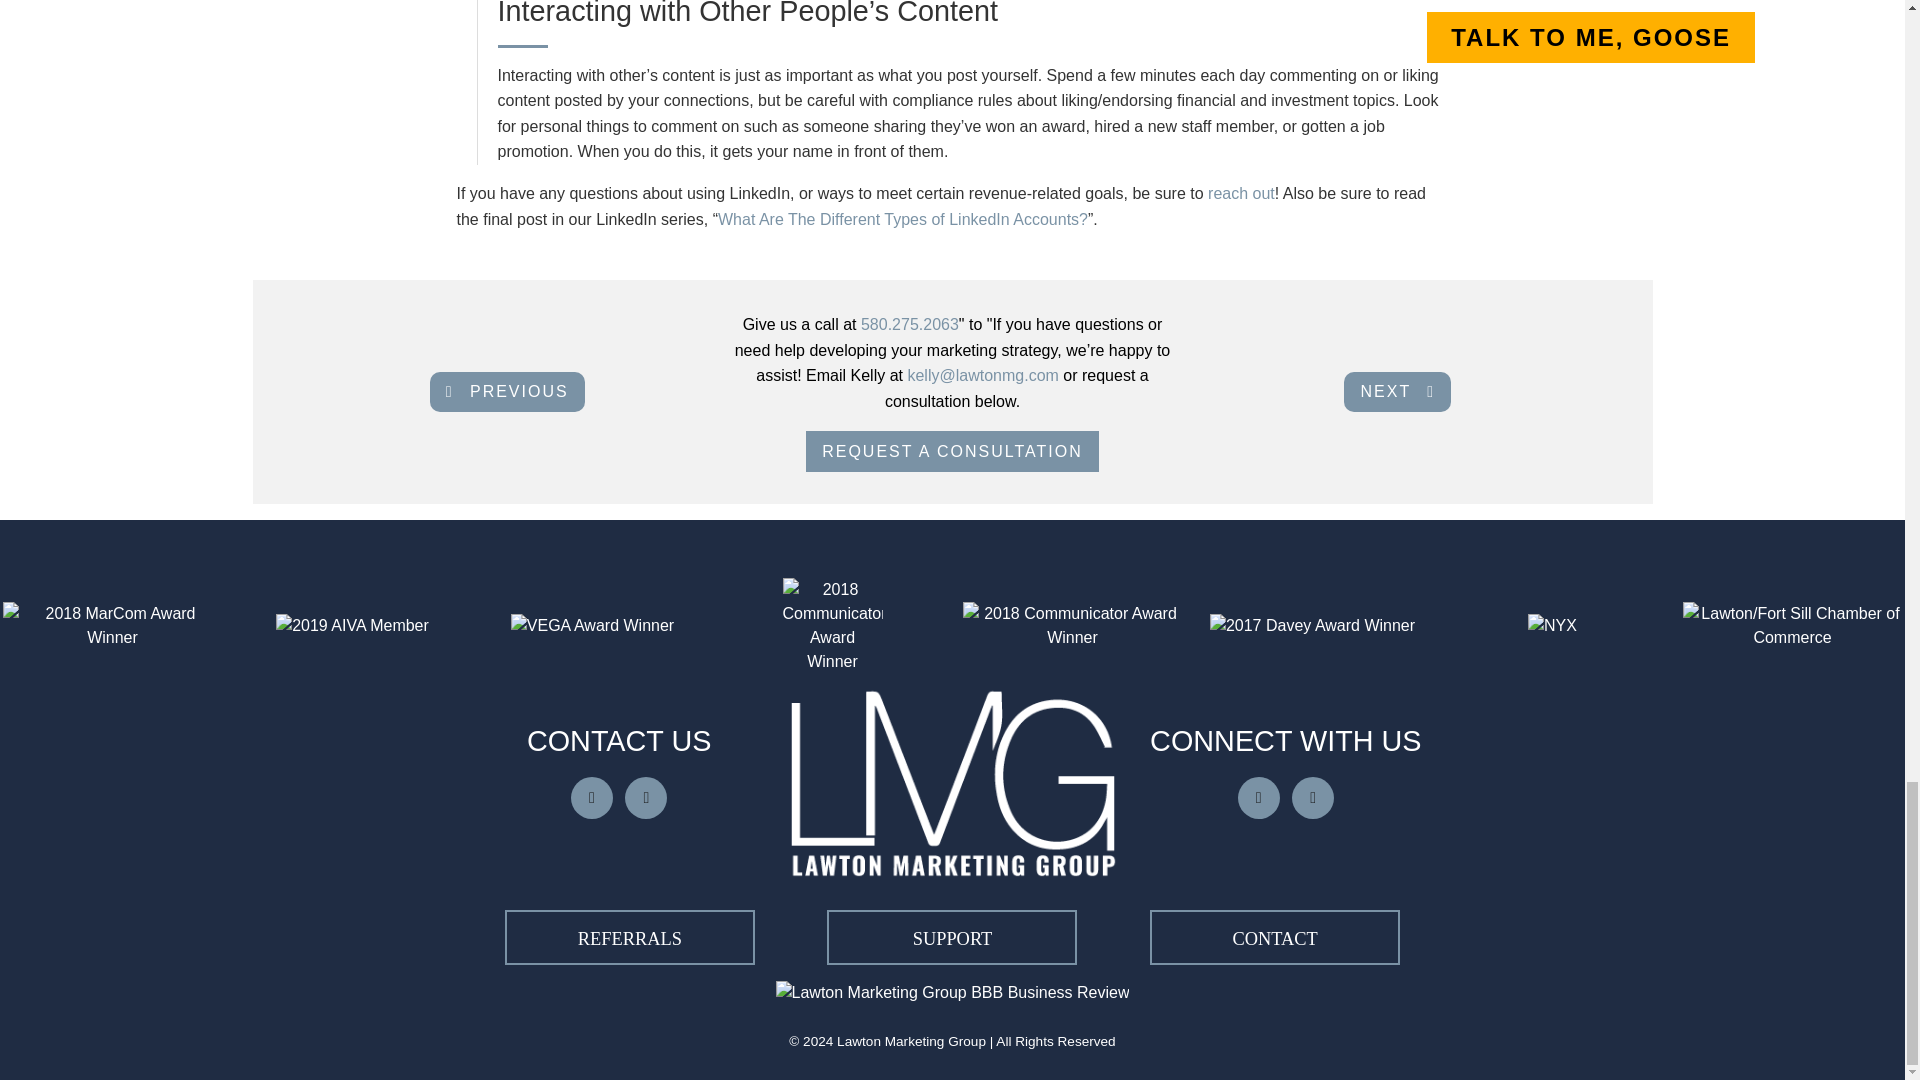 This screenshot has height=1080, width=1920. What do you see at coordinates (952, 938) in the screenshot?
I see `SUPPORT` at bounding box center [952, 938].